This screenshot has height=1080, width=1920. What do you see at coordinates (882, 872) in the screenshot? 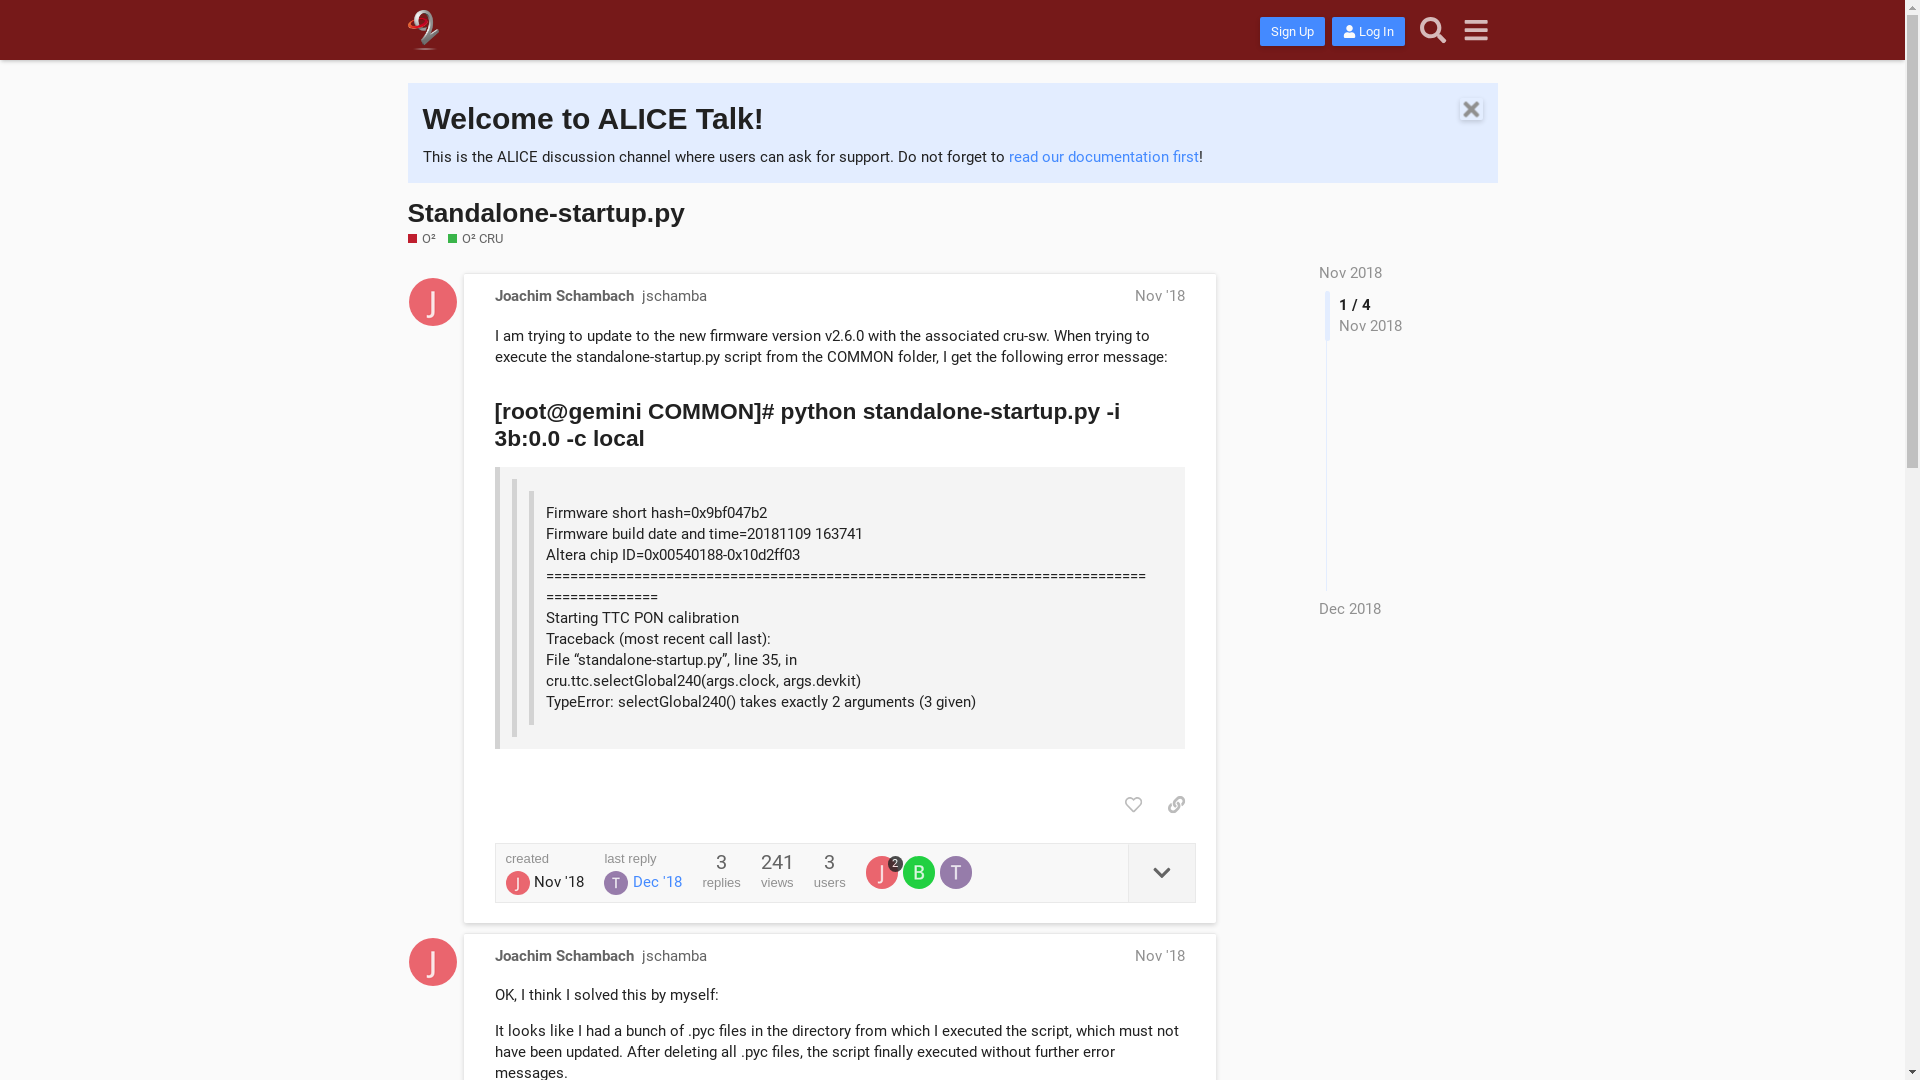
I see `Joachim Schambach` at bounding box center [882, 872].